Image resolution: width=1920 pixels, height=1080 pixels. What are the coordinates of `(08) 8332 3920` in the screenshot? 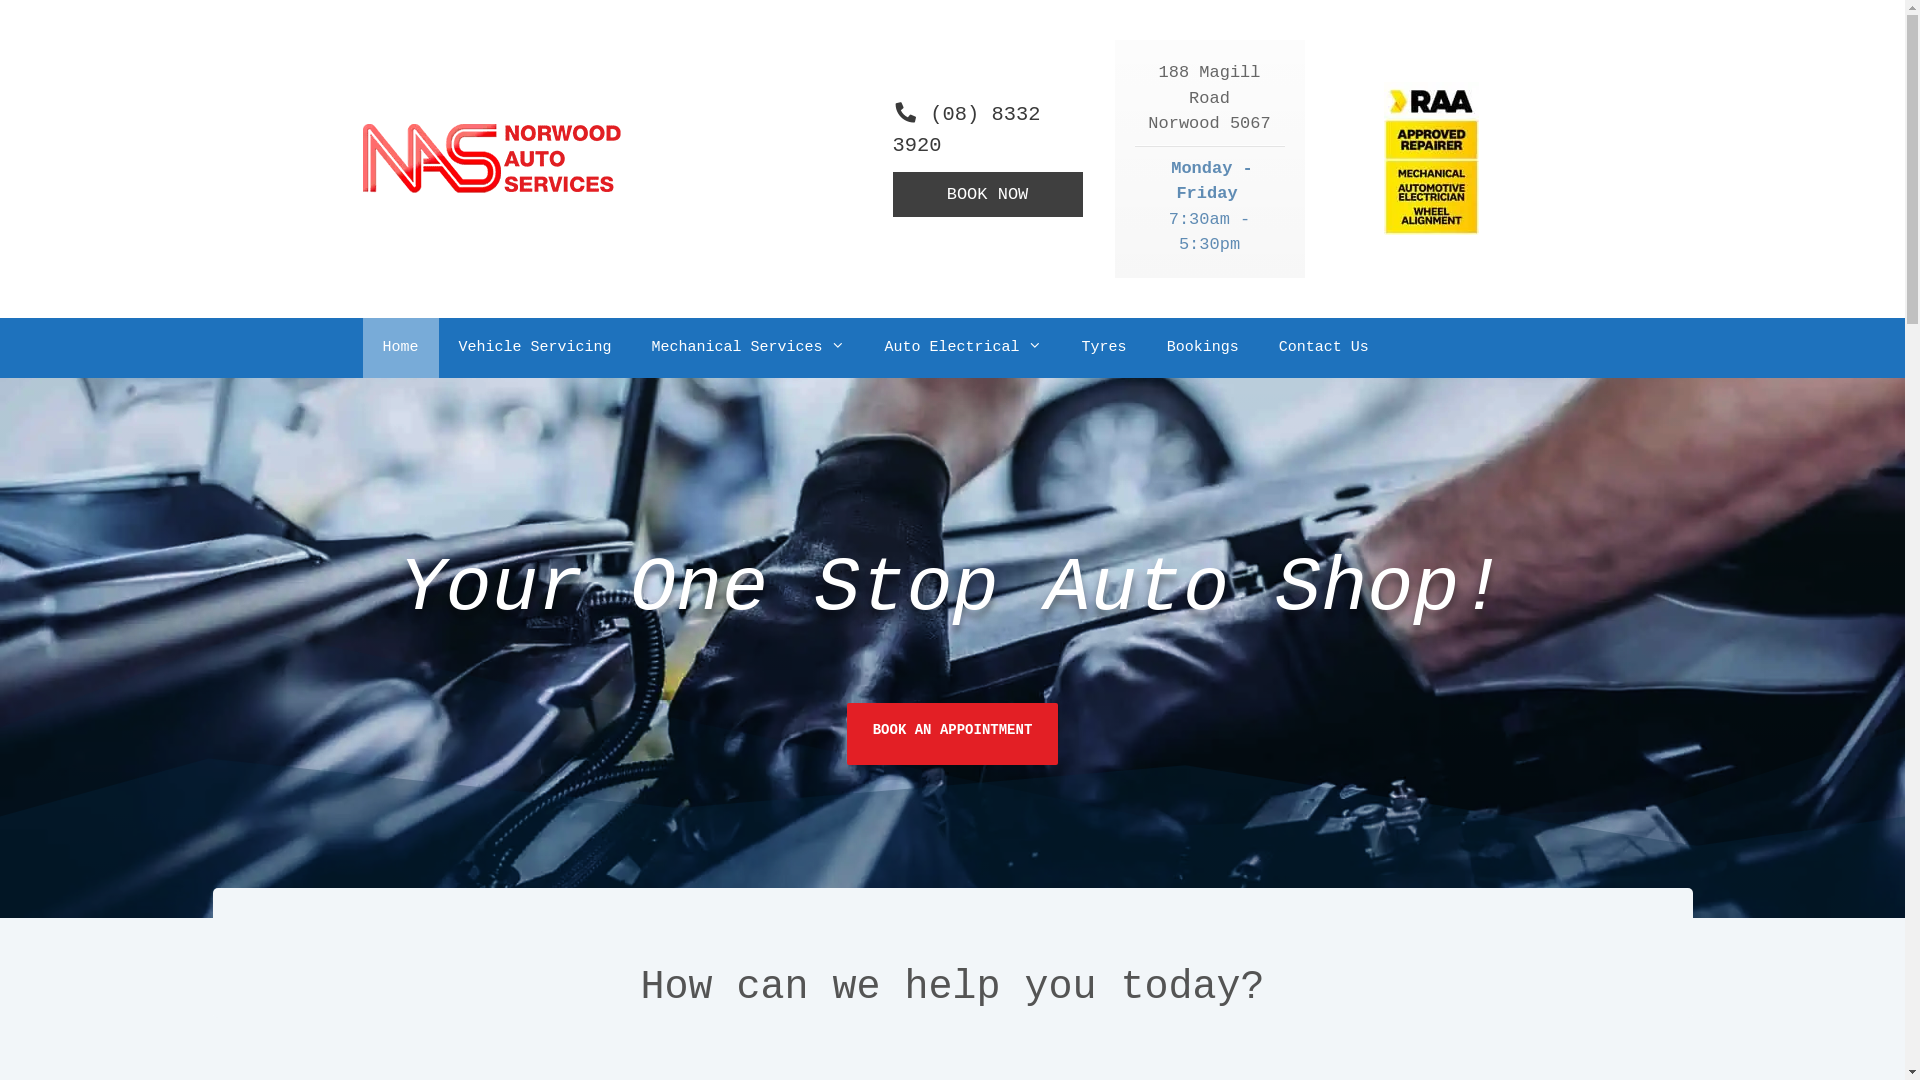 It's located at (987, 130).